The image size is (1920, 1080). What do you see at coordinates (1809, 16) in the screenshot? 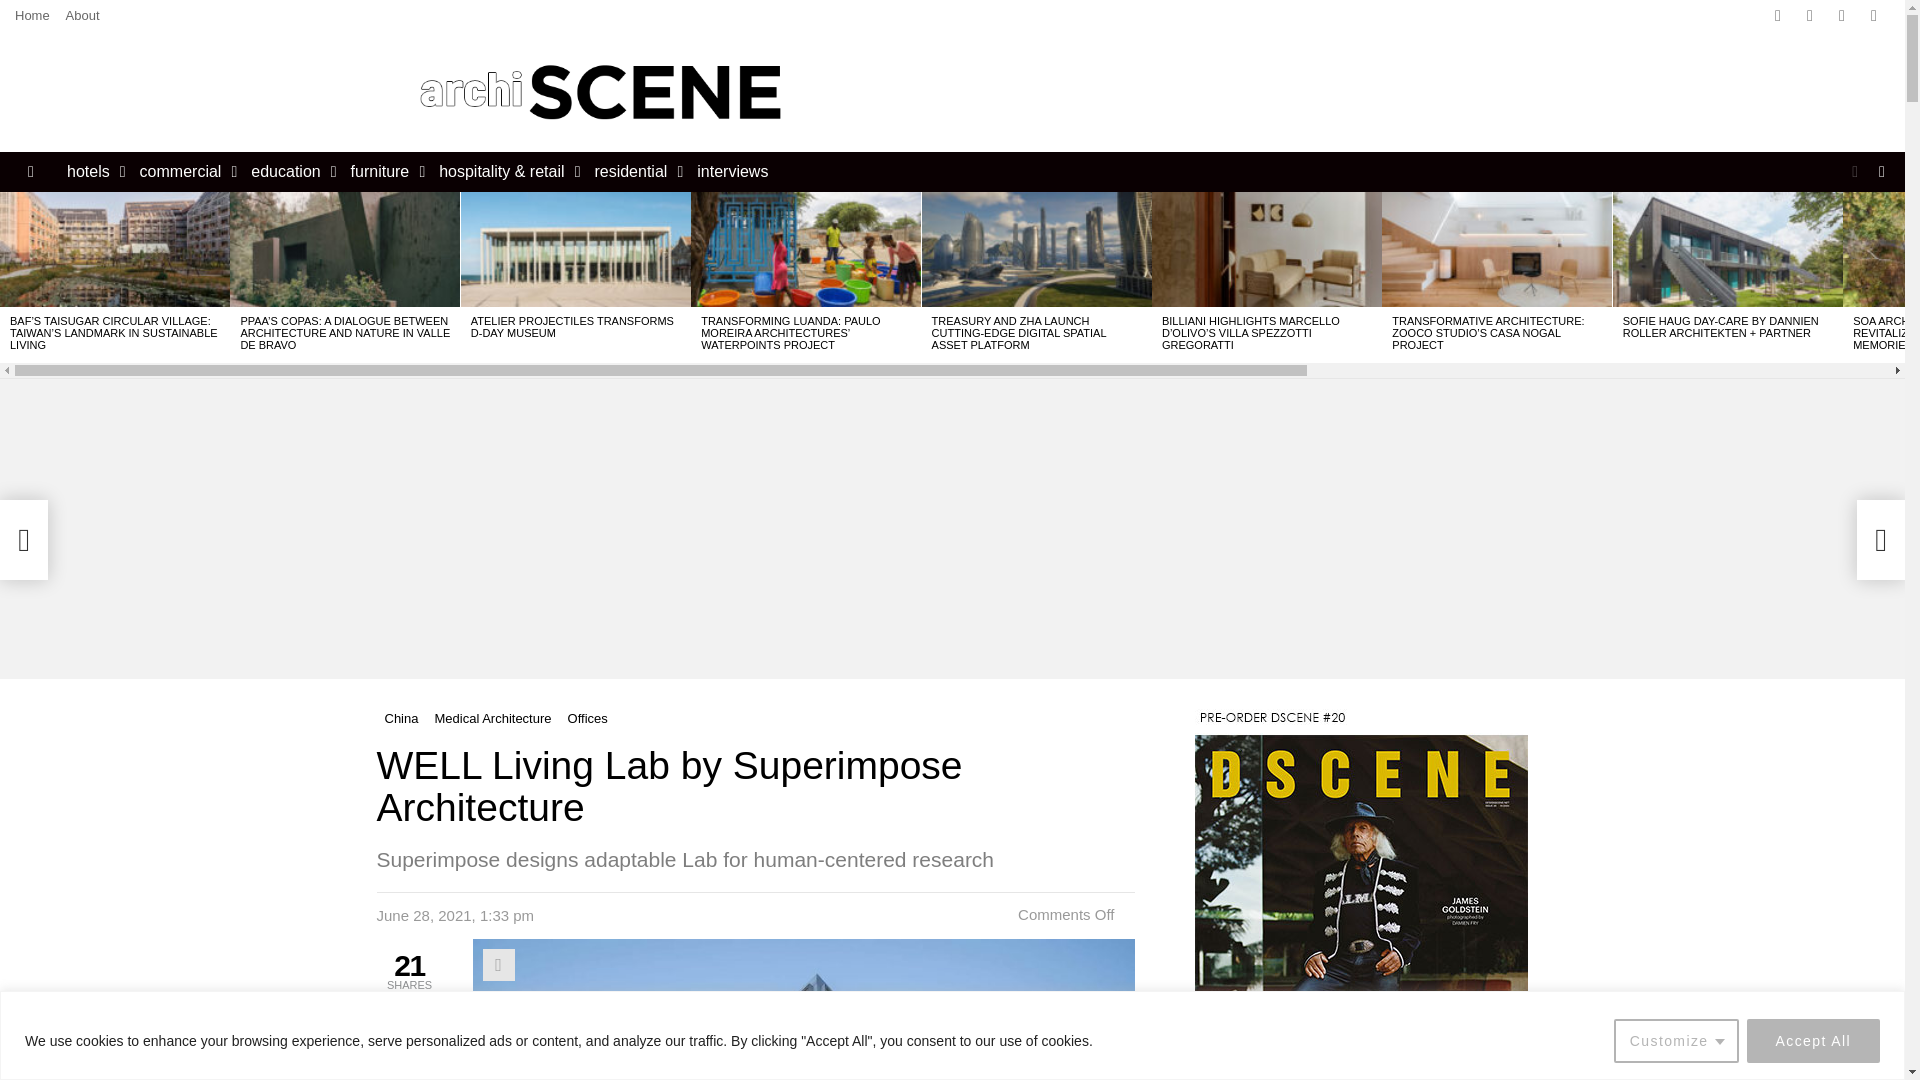
I see `Twitter` at bounding box center [1809, 16].